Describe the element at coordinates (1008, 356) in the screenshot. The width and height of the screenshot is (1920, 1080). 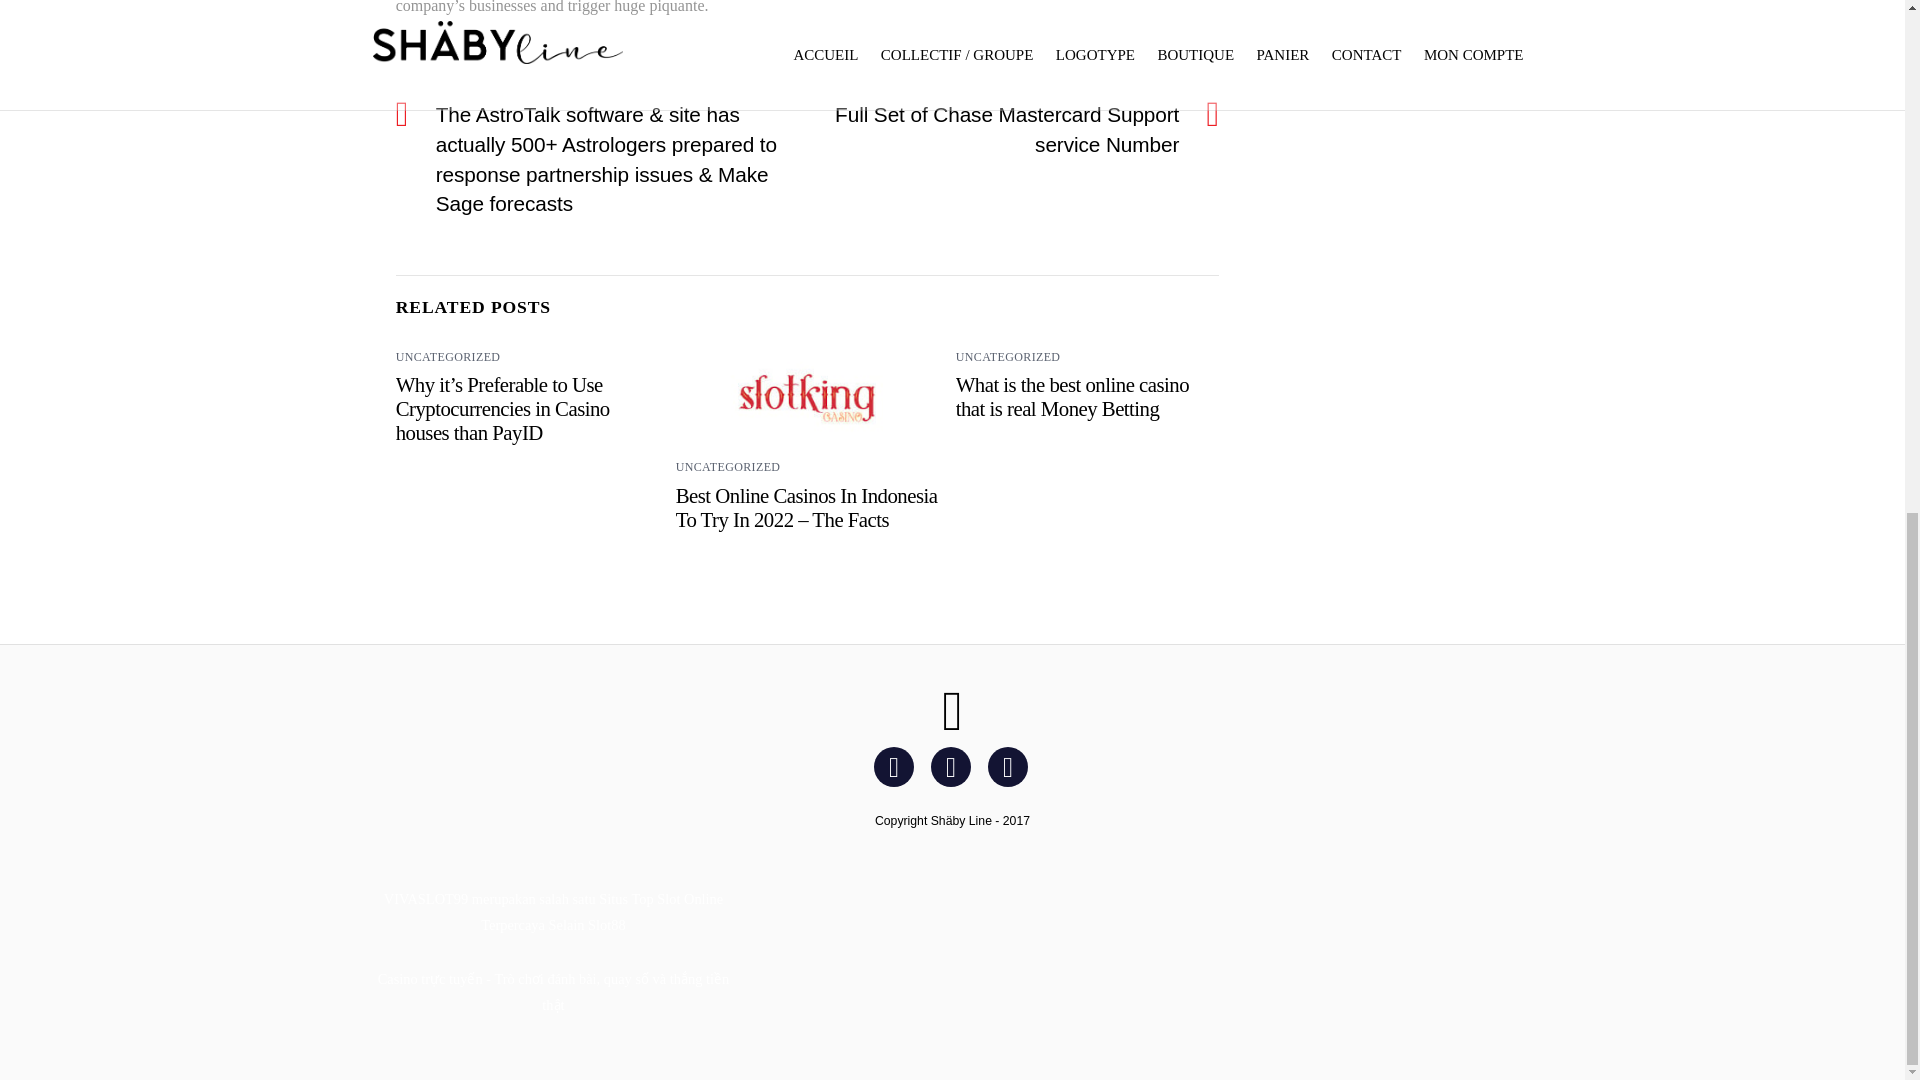
I see `UNCATEGORIZED` at that location.